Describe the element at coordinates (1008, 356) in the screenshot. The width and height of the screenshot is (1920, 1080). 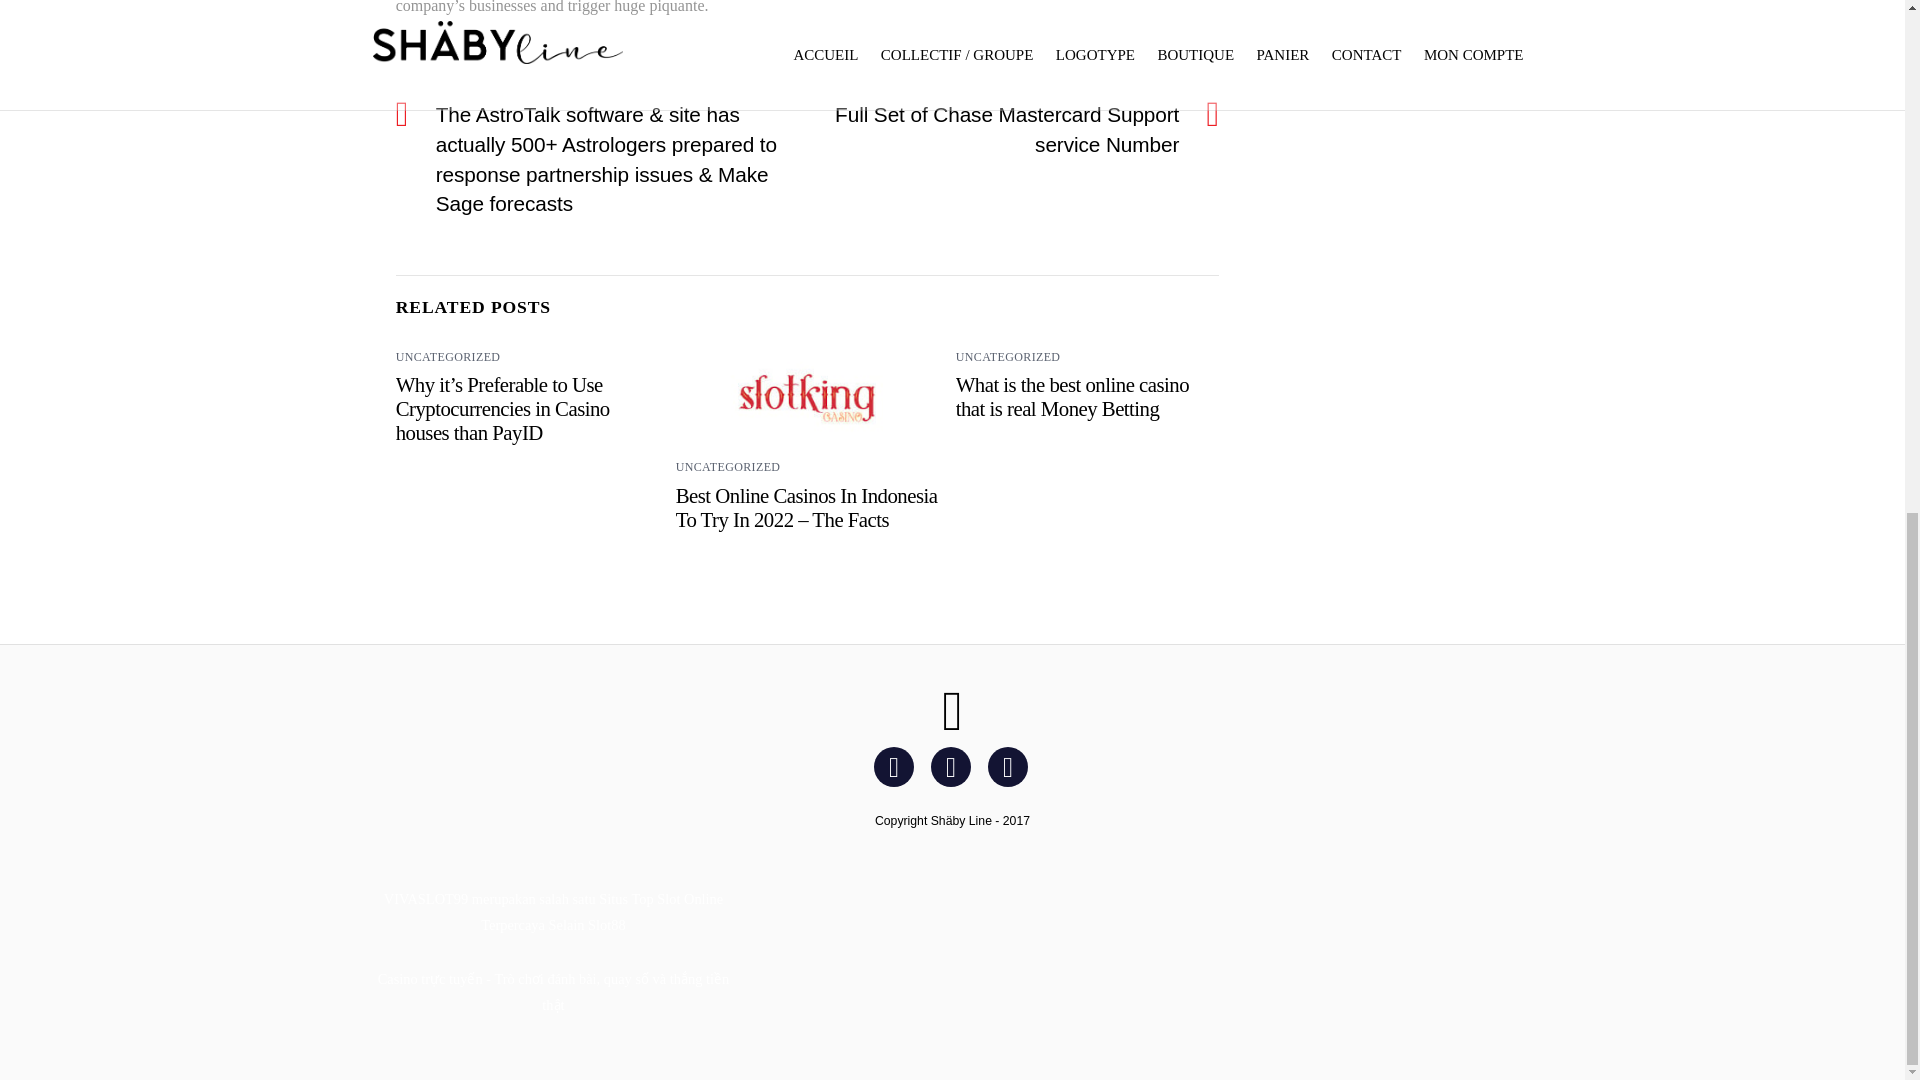
I see `UNCATEGORIZED` at that location.